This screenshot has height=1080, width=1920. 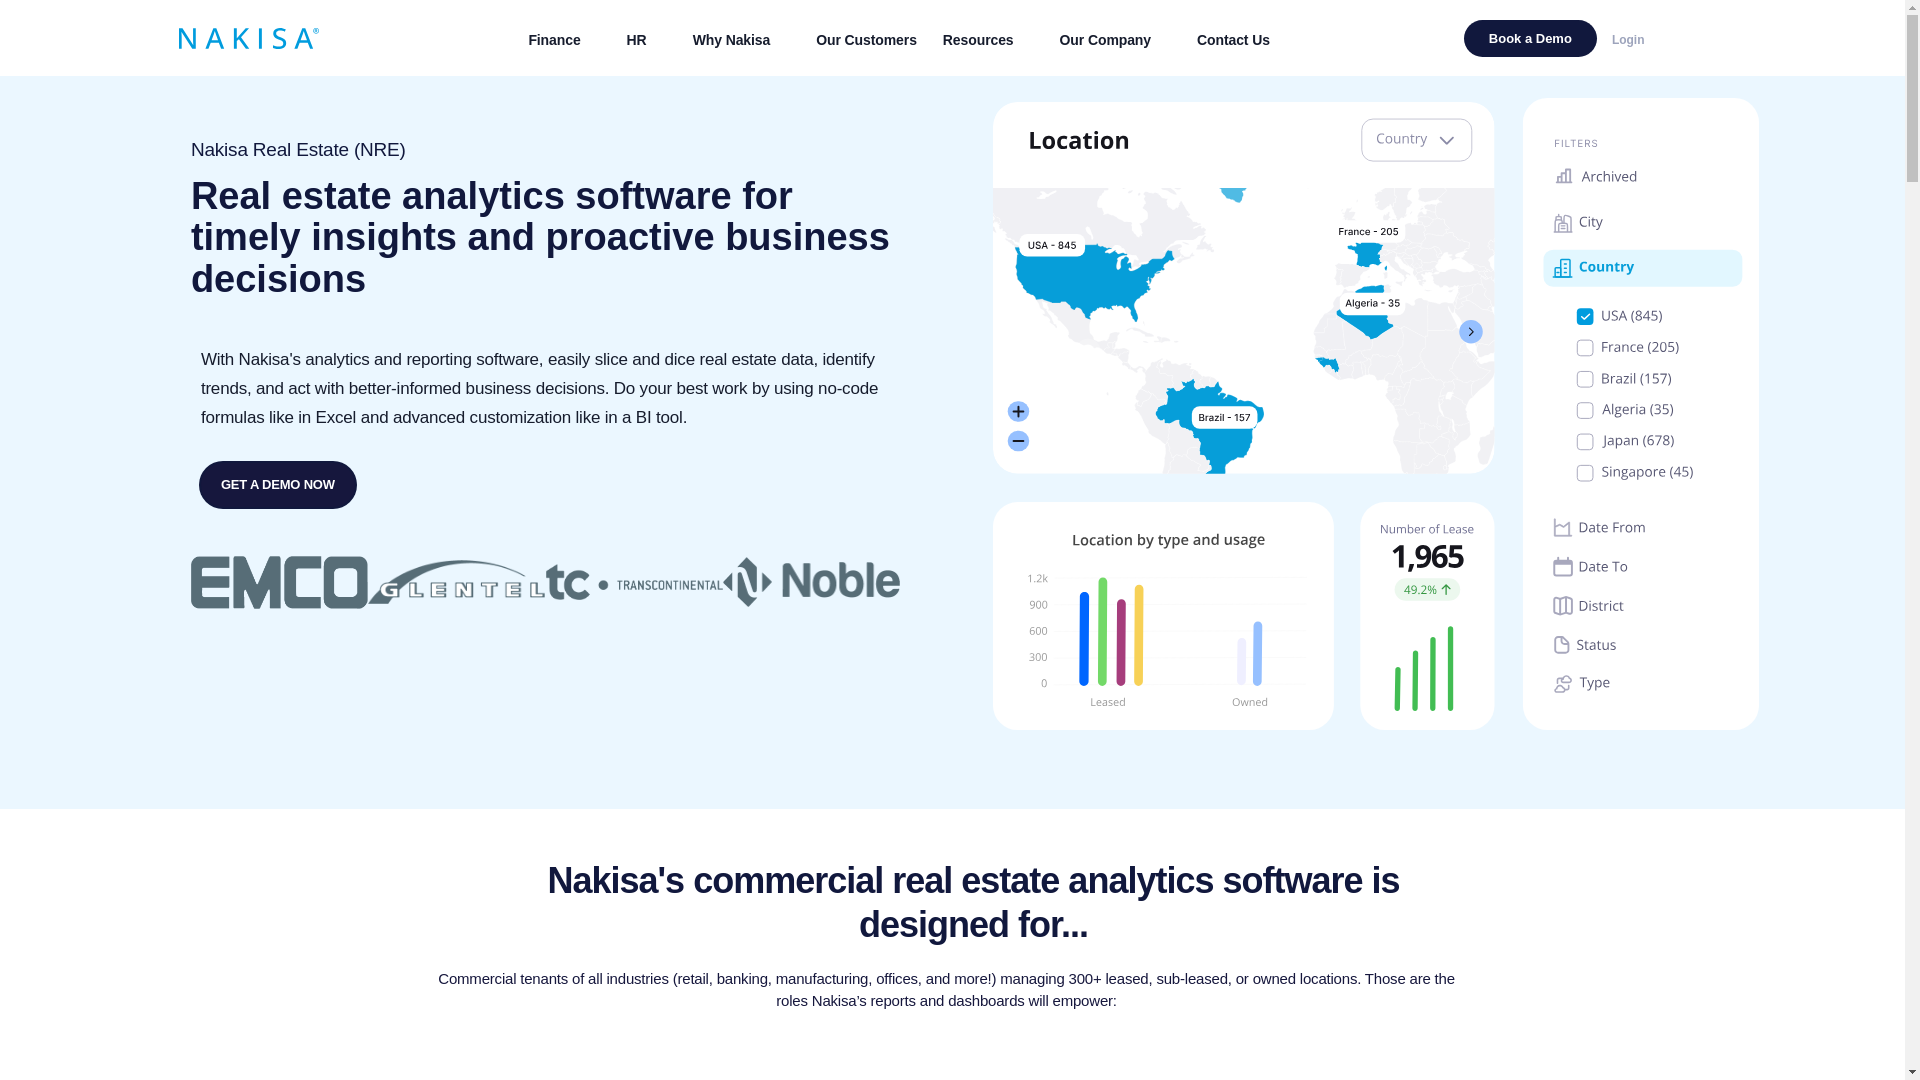 I want to click on Why Nakisa, so click(x=742, y=40).